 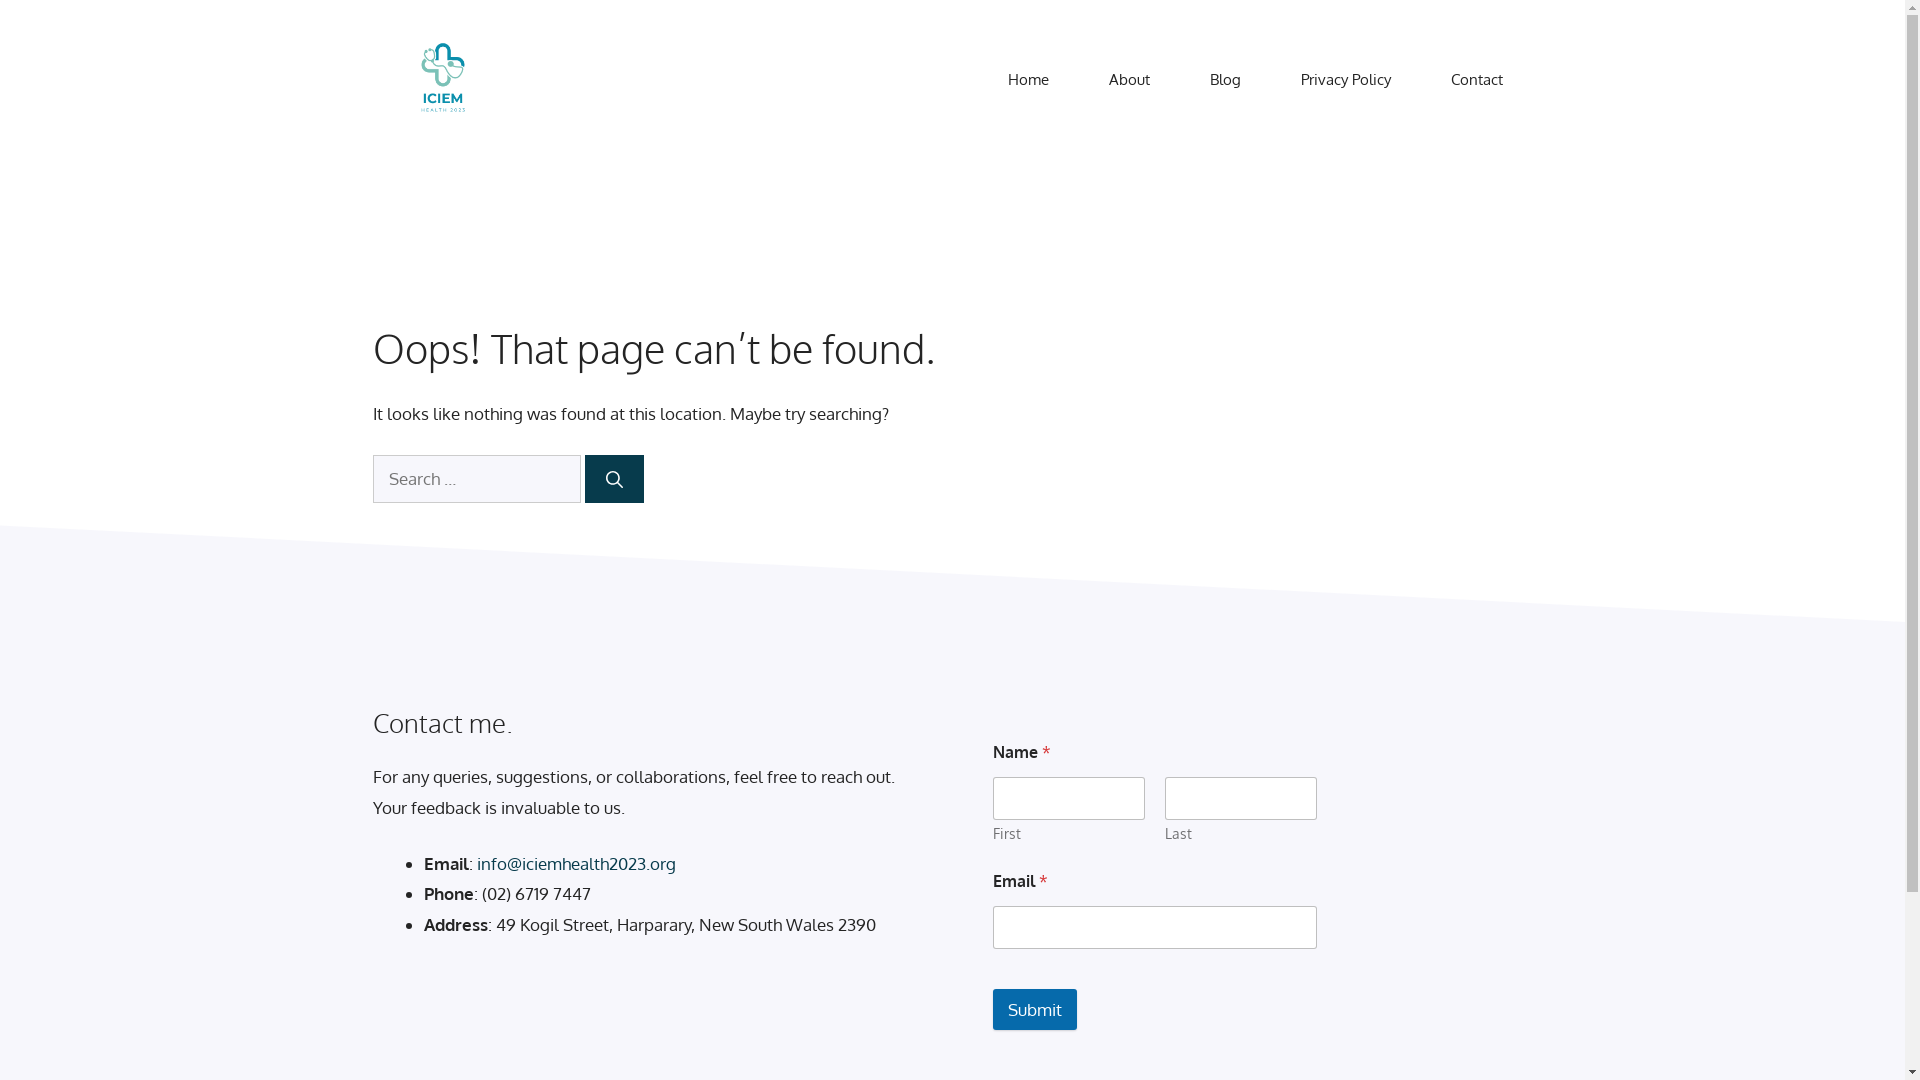 I want to click on Search for:, so click(x=476, y=479).